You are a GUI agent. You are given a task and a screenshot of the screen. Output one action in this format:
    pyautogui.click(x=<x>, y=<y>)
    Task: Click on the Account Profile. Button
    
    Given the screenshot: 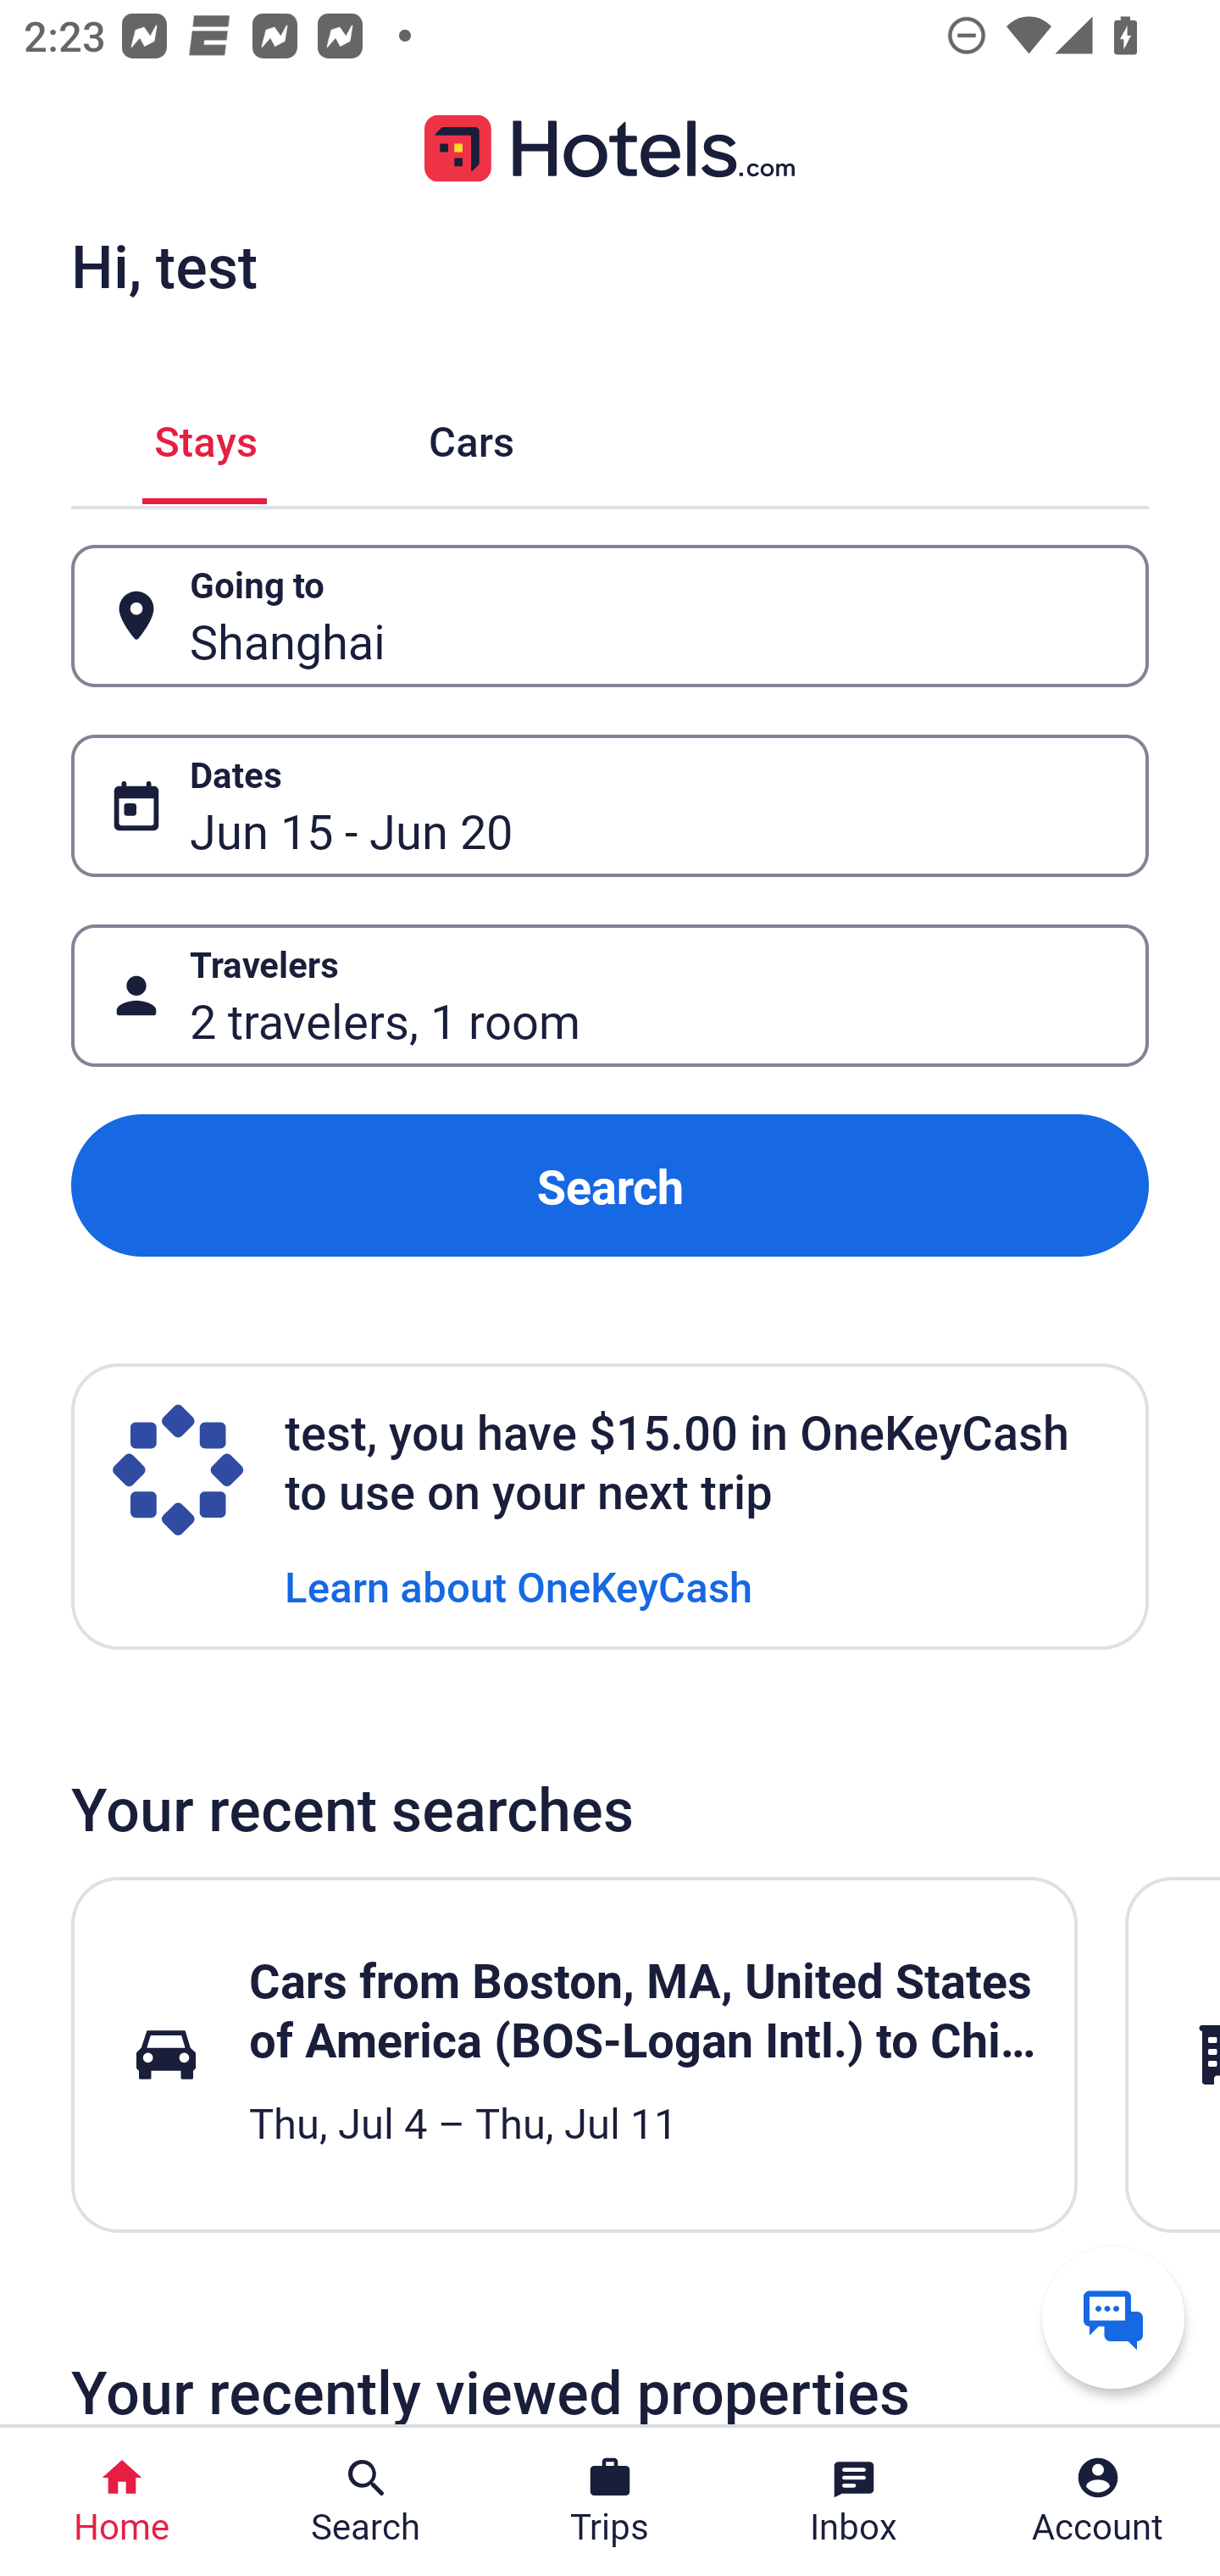 What is the action you would take?
    pyautogui.click(x=1098, y=2501)
    